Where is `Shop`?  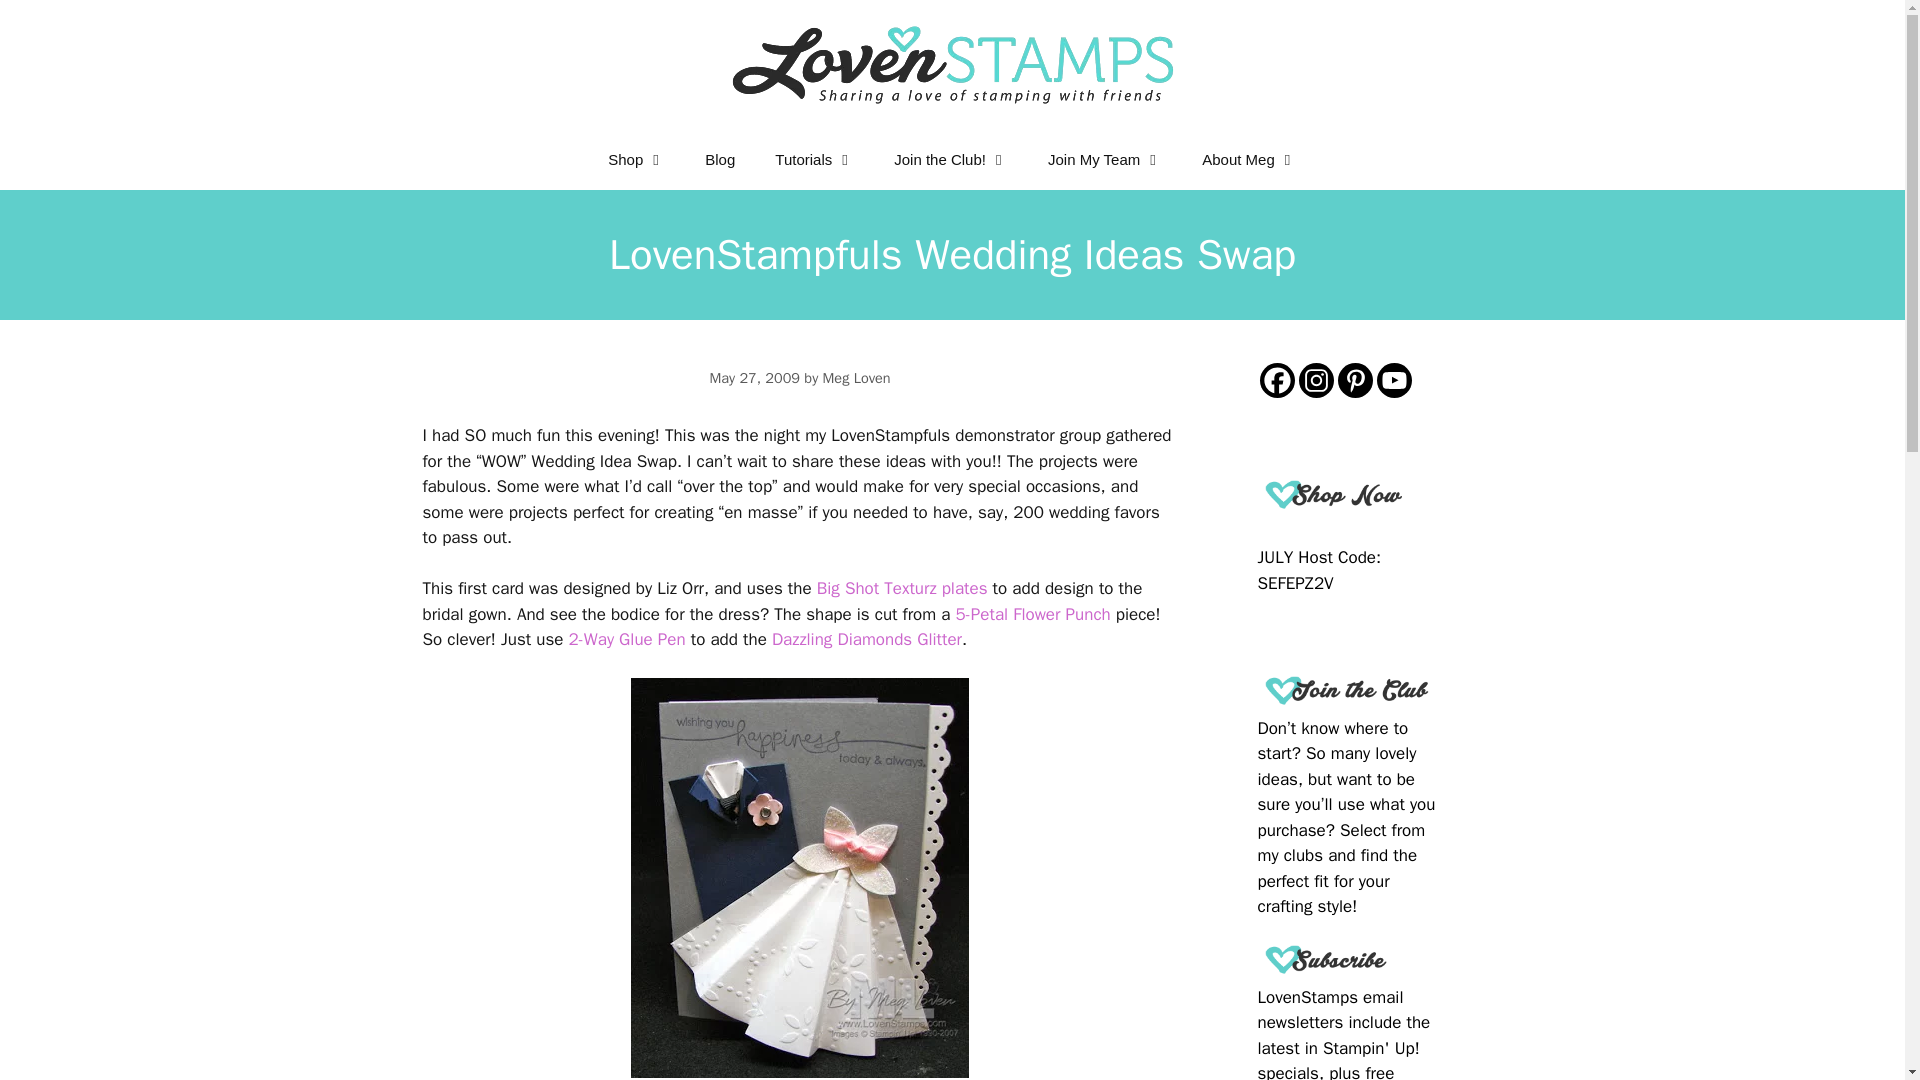
Shop is located at coordinates (636, 160).